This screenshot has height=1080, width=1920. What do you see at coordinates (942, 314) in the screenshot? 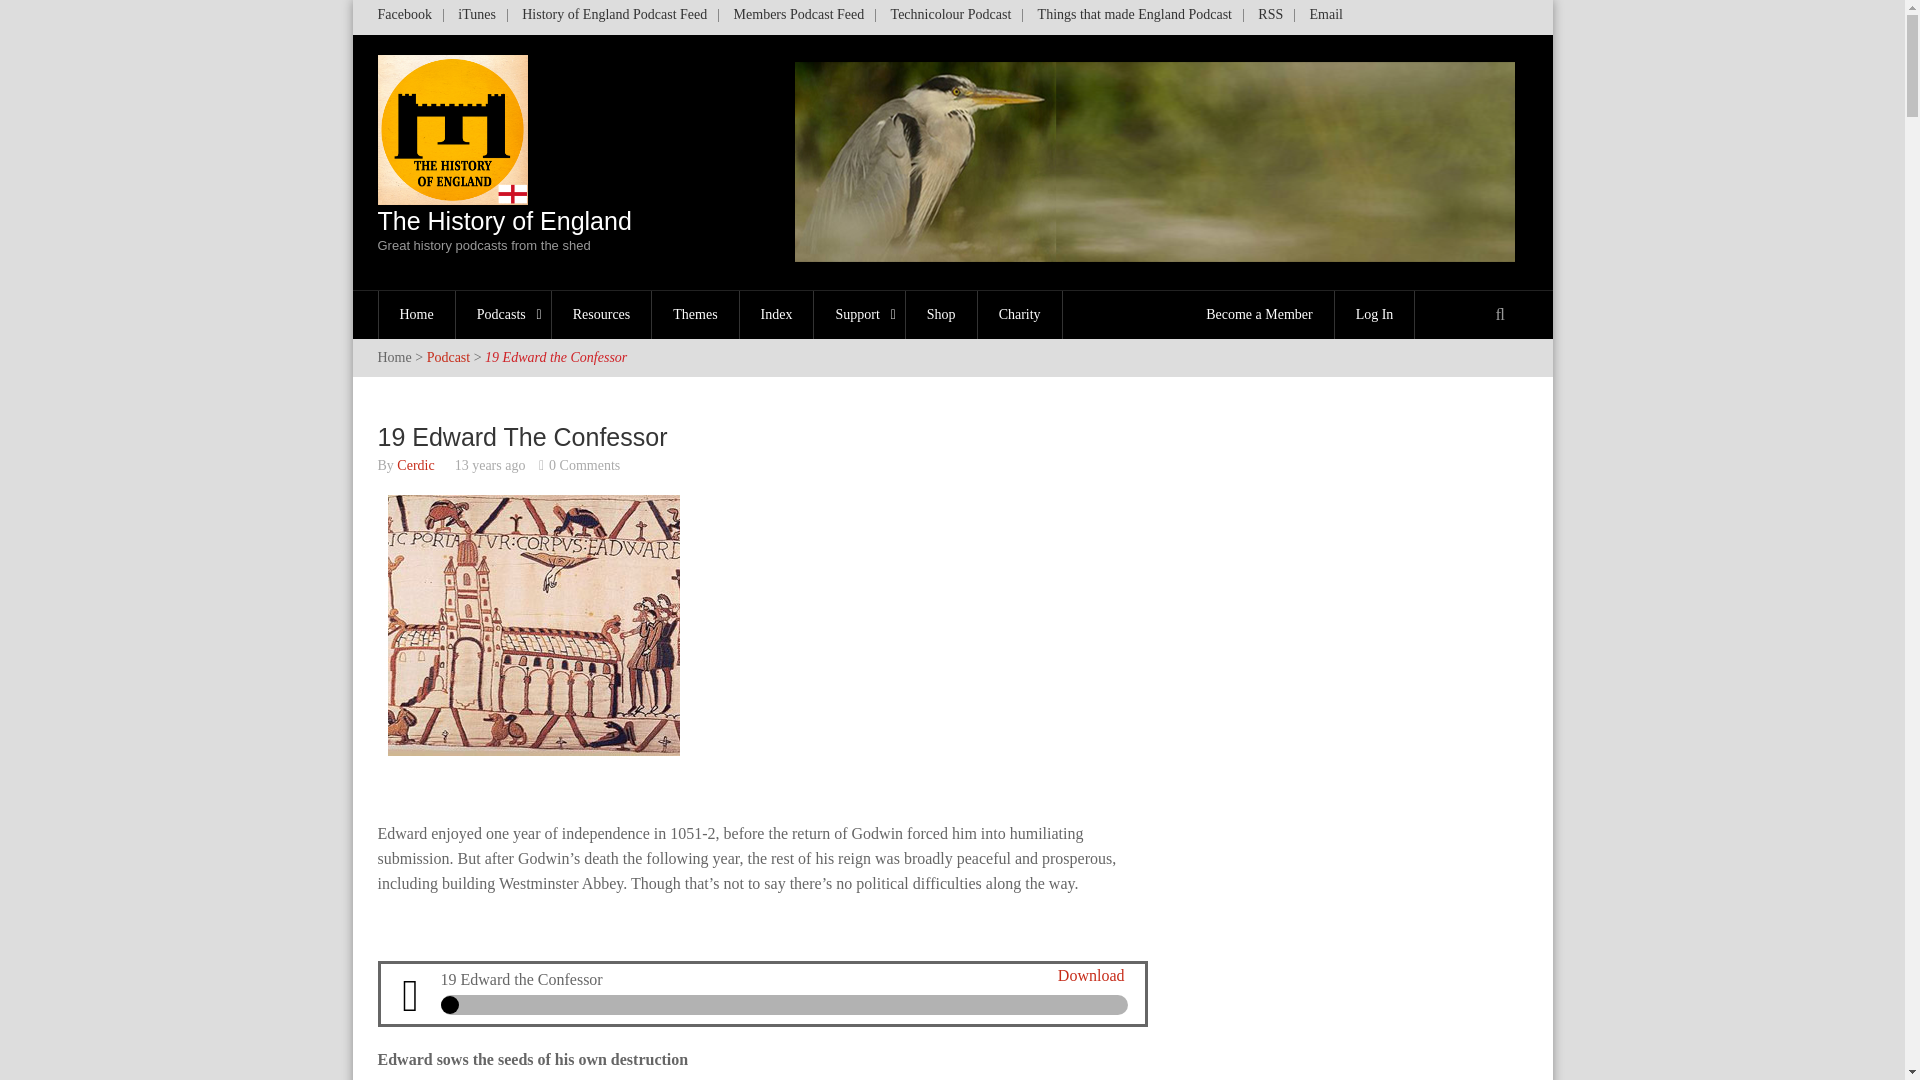
I see `Shop` at bounding box center [942, 314].